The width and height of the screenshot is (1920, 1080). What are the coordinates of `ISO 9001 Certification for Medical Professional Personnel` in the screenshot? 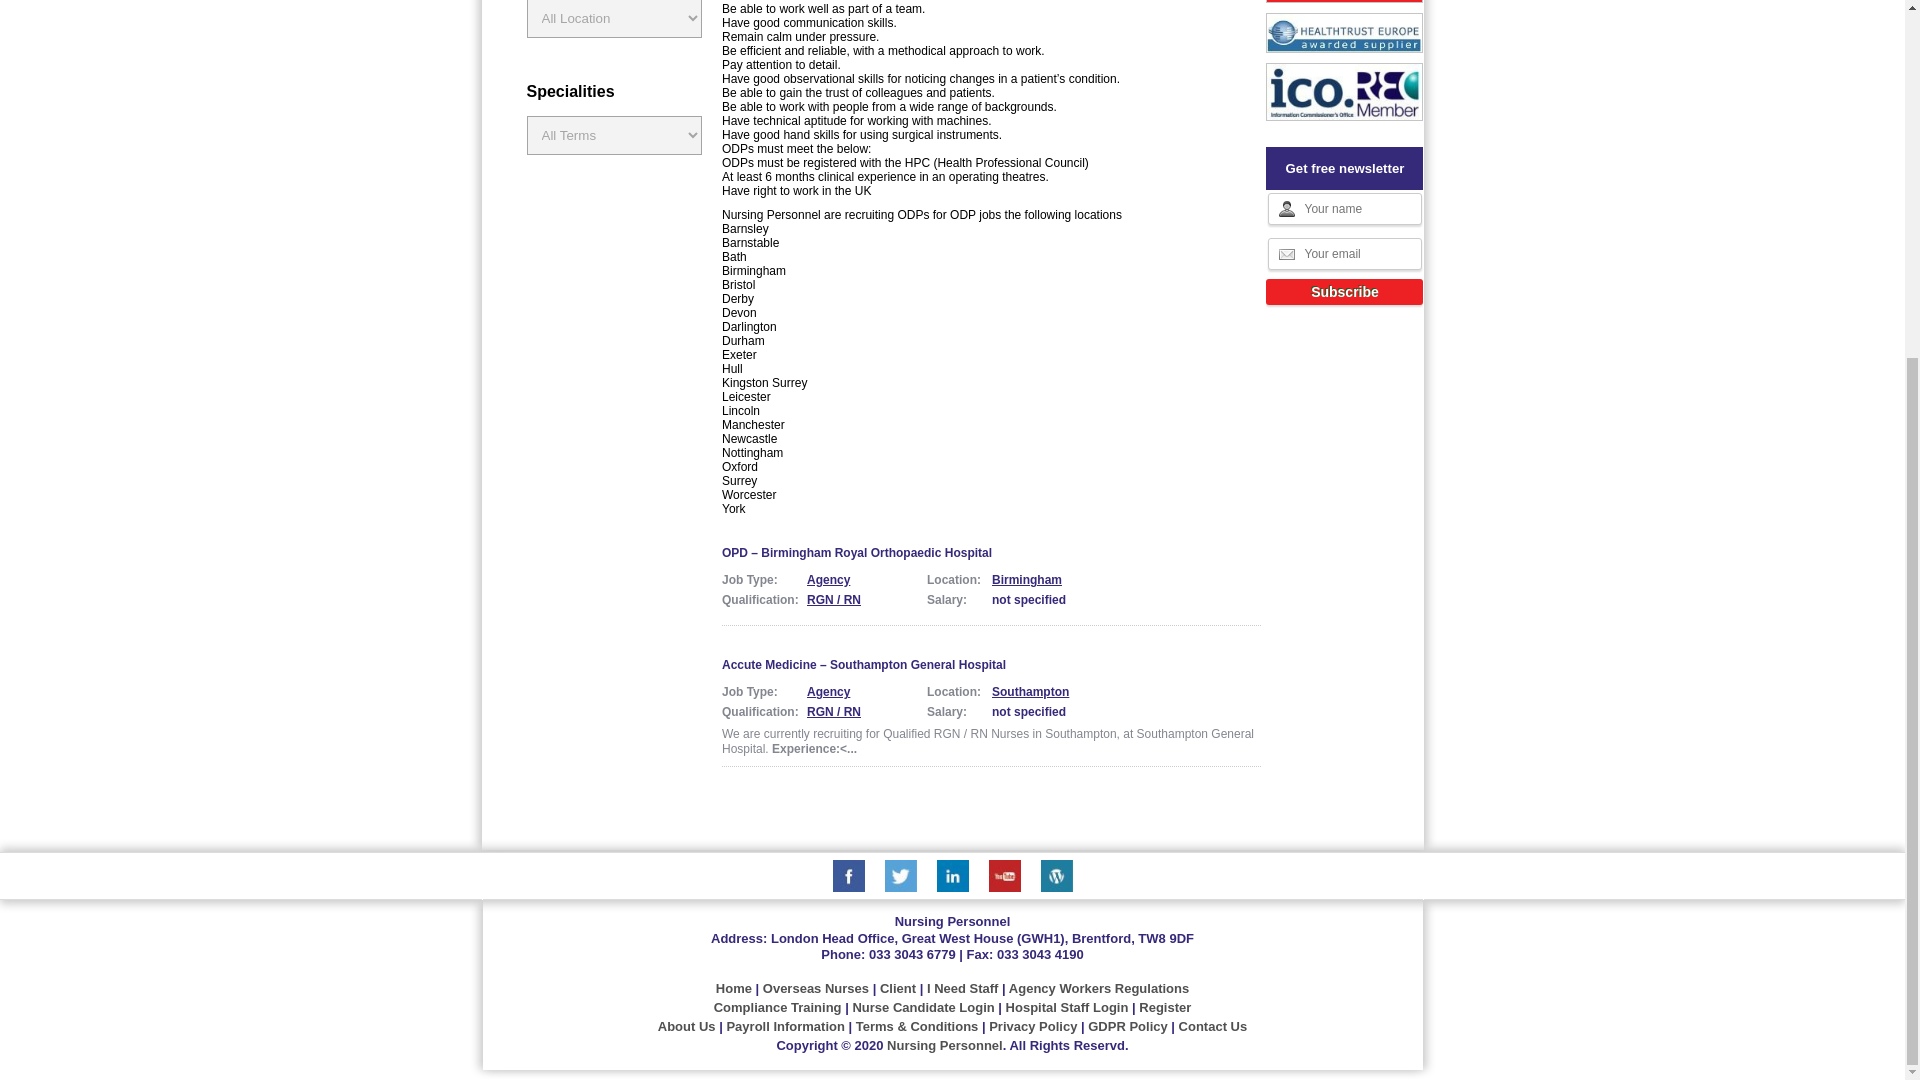 It's located at (1344, 2).